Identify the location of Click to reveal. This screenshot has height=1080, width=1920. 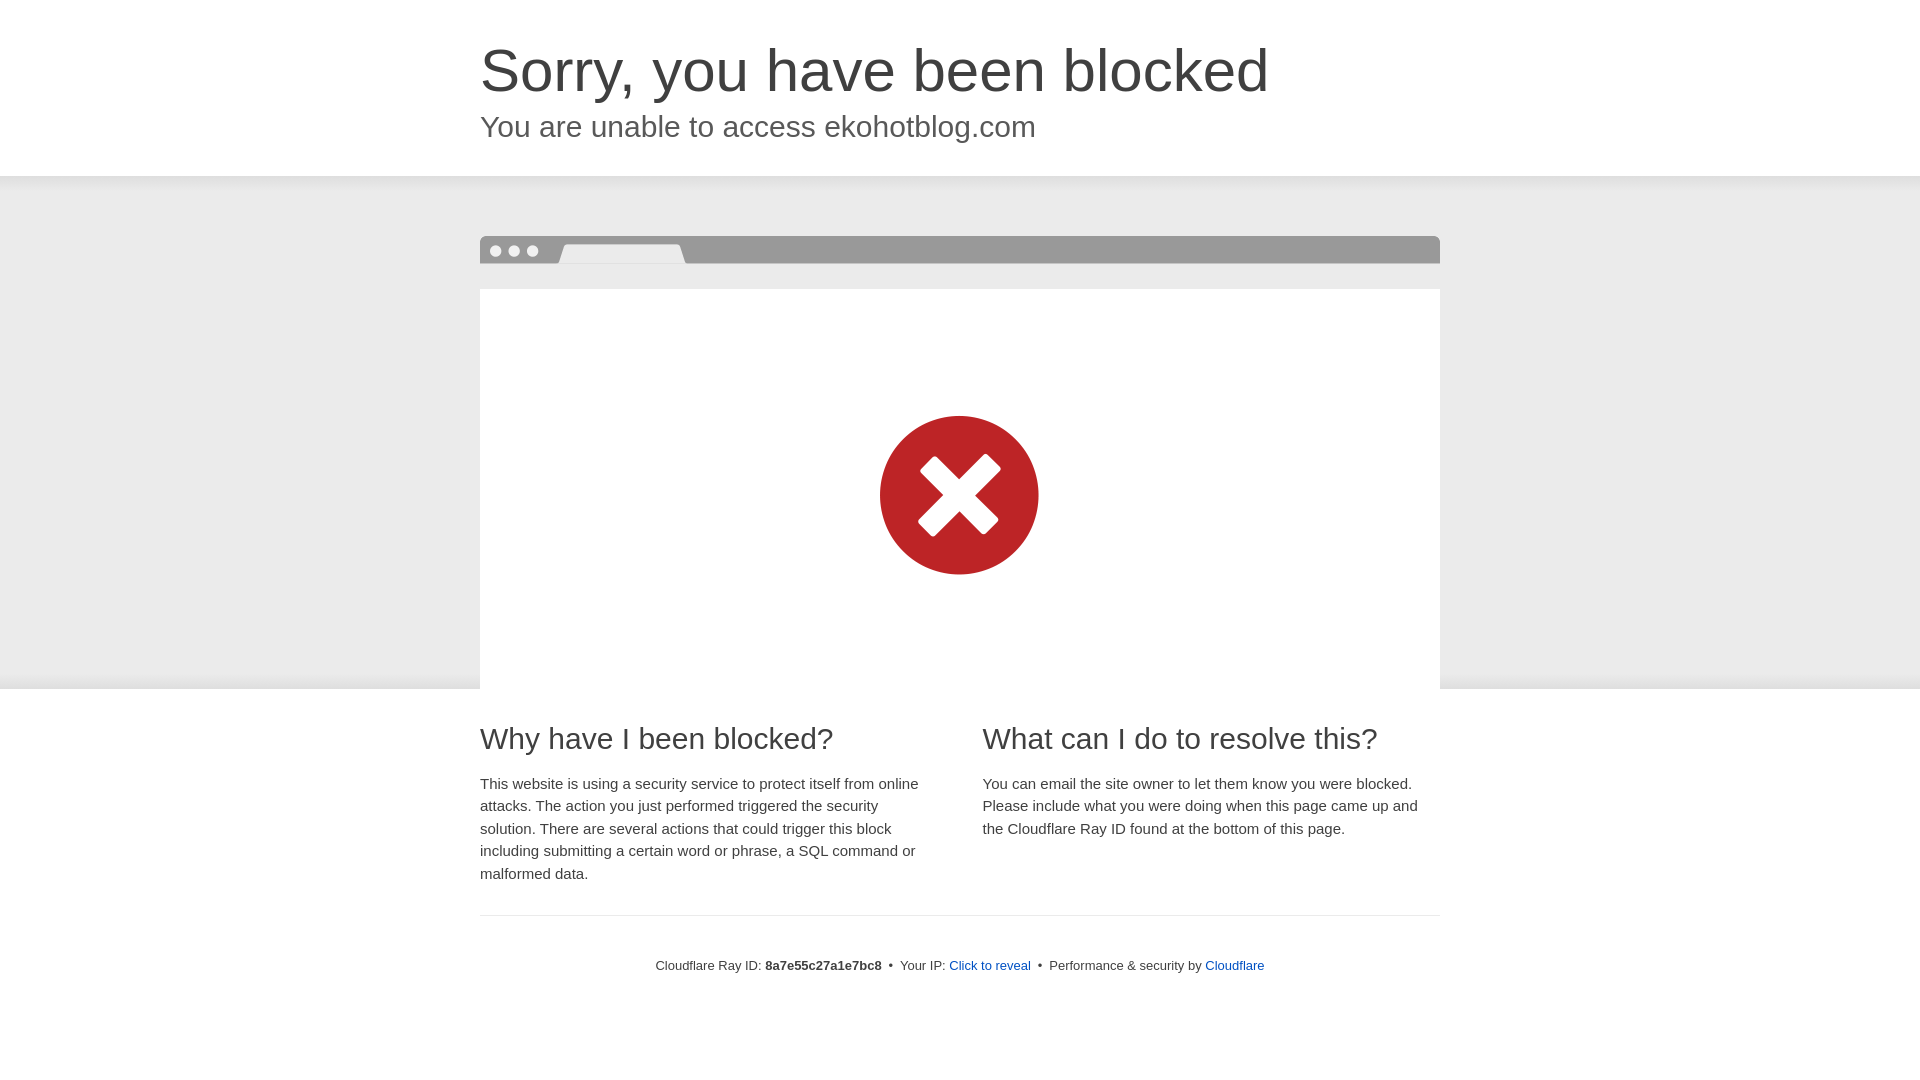
(990, 966).